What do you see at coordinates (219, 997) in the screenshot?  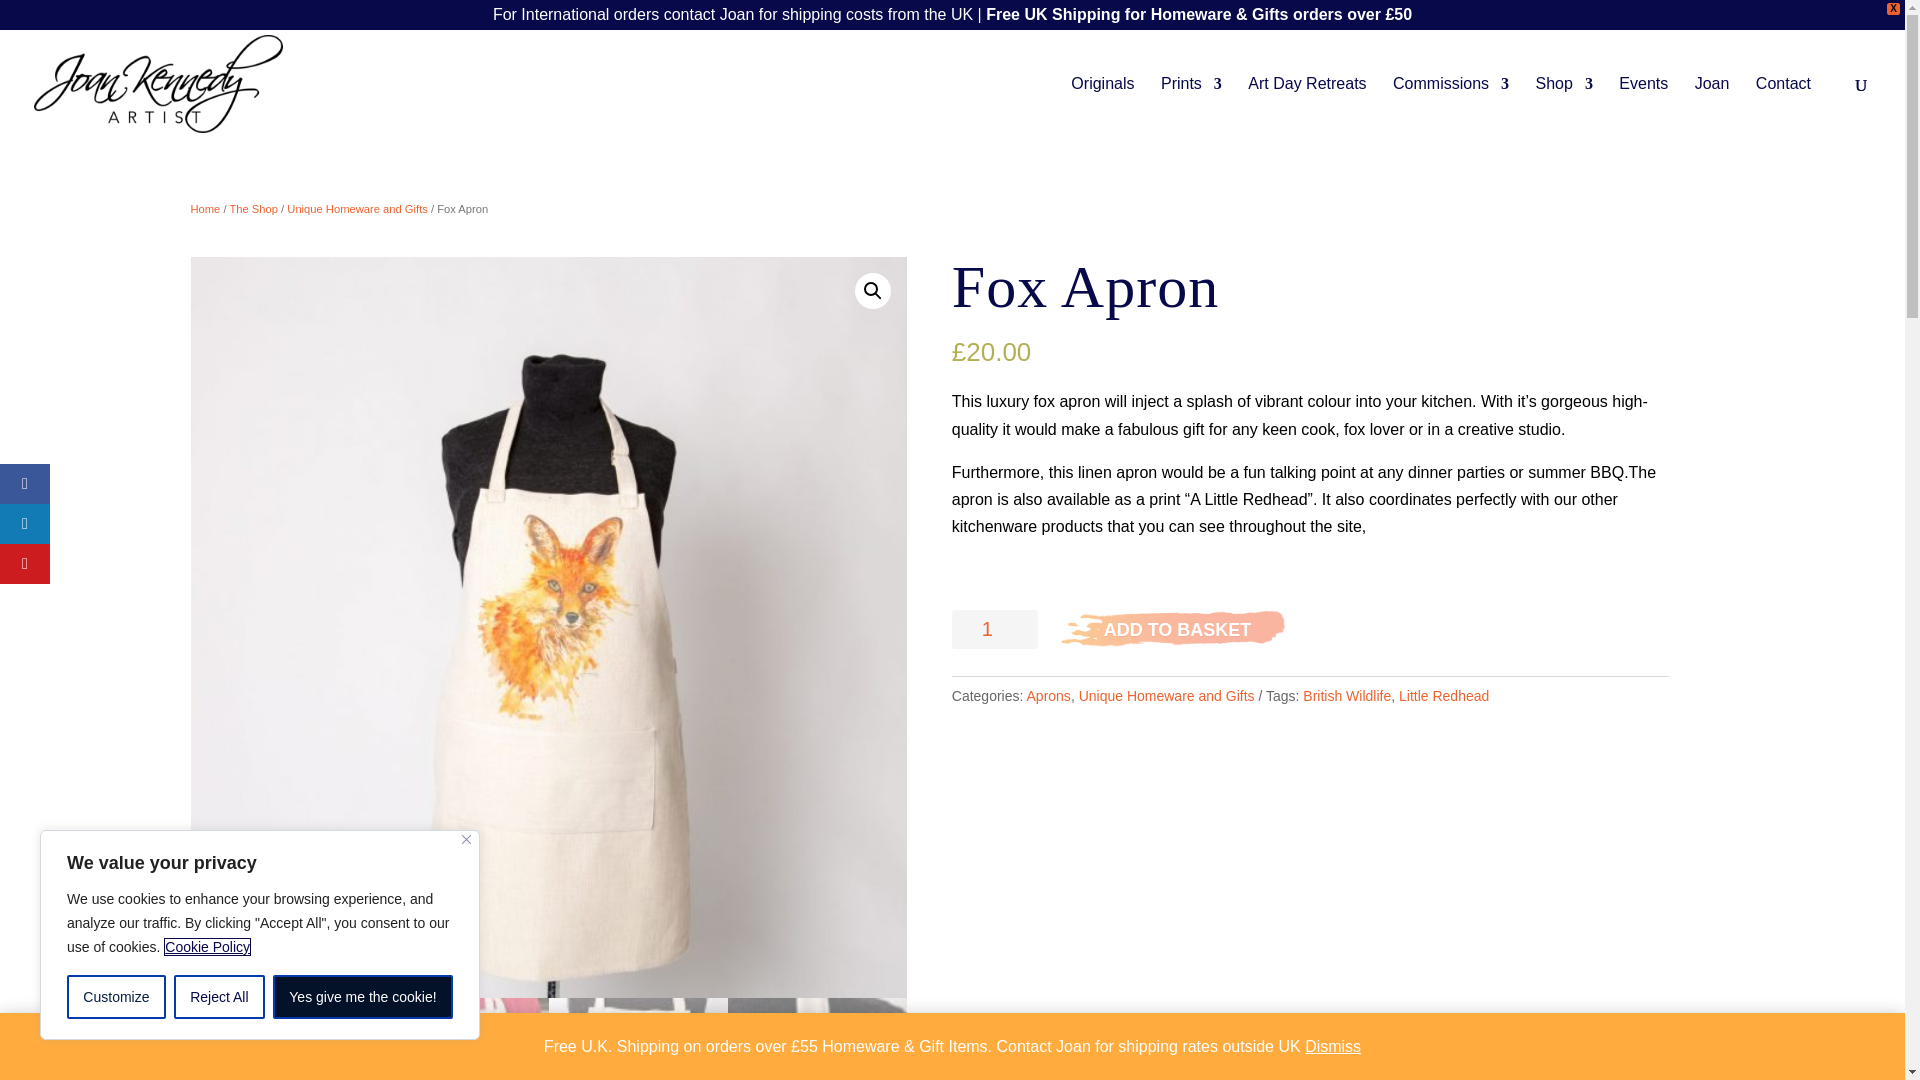 I see `Reject All` at bounding box center [219, 997].